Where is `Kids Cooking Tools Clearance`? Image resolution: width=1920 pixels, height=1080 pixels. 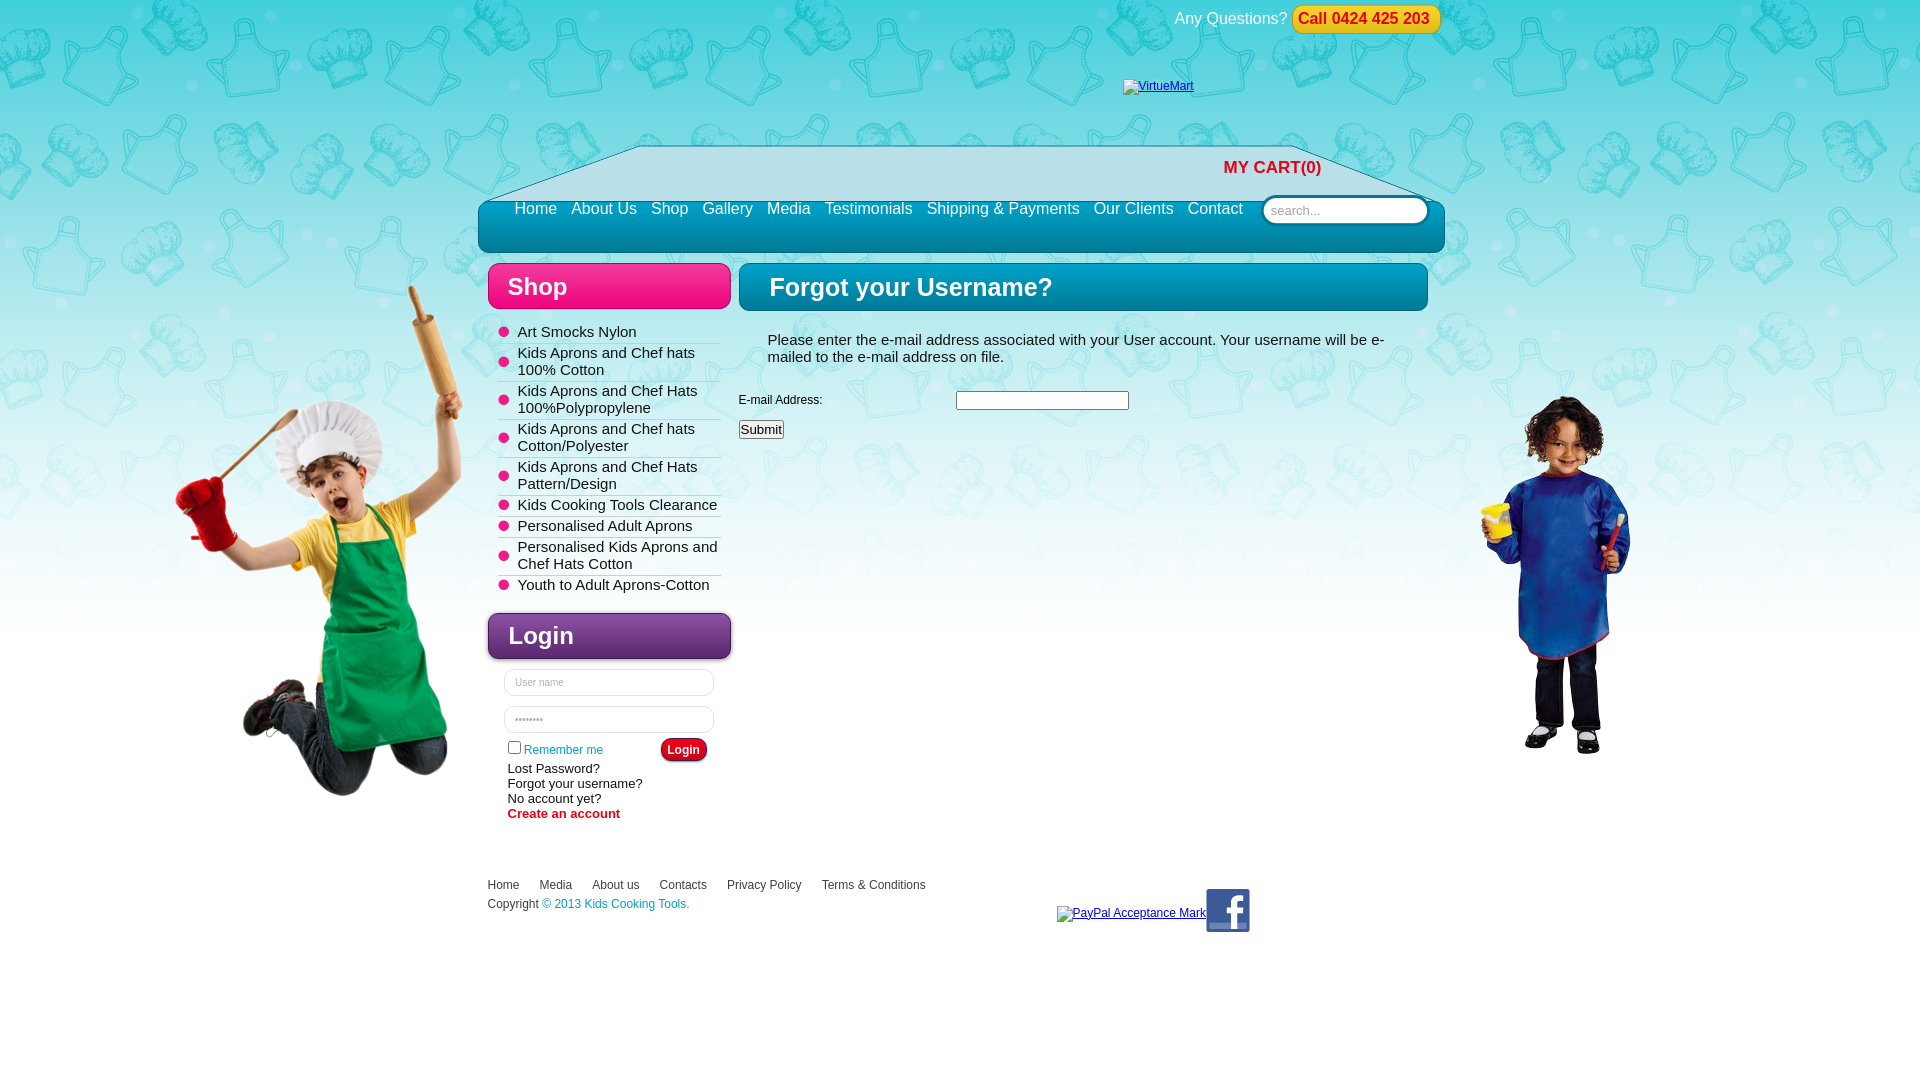
Kids Cooking Tools Clearance is located at coordinates (618, 504).